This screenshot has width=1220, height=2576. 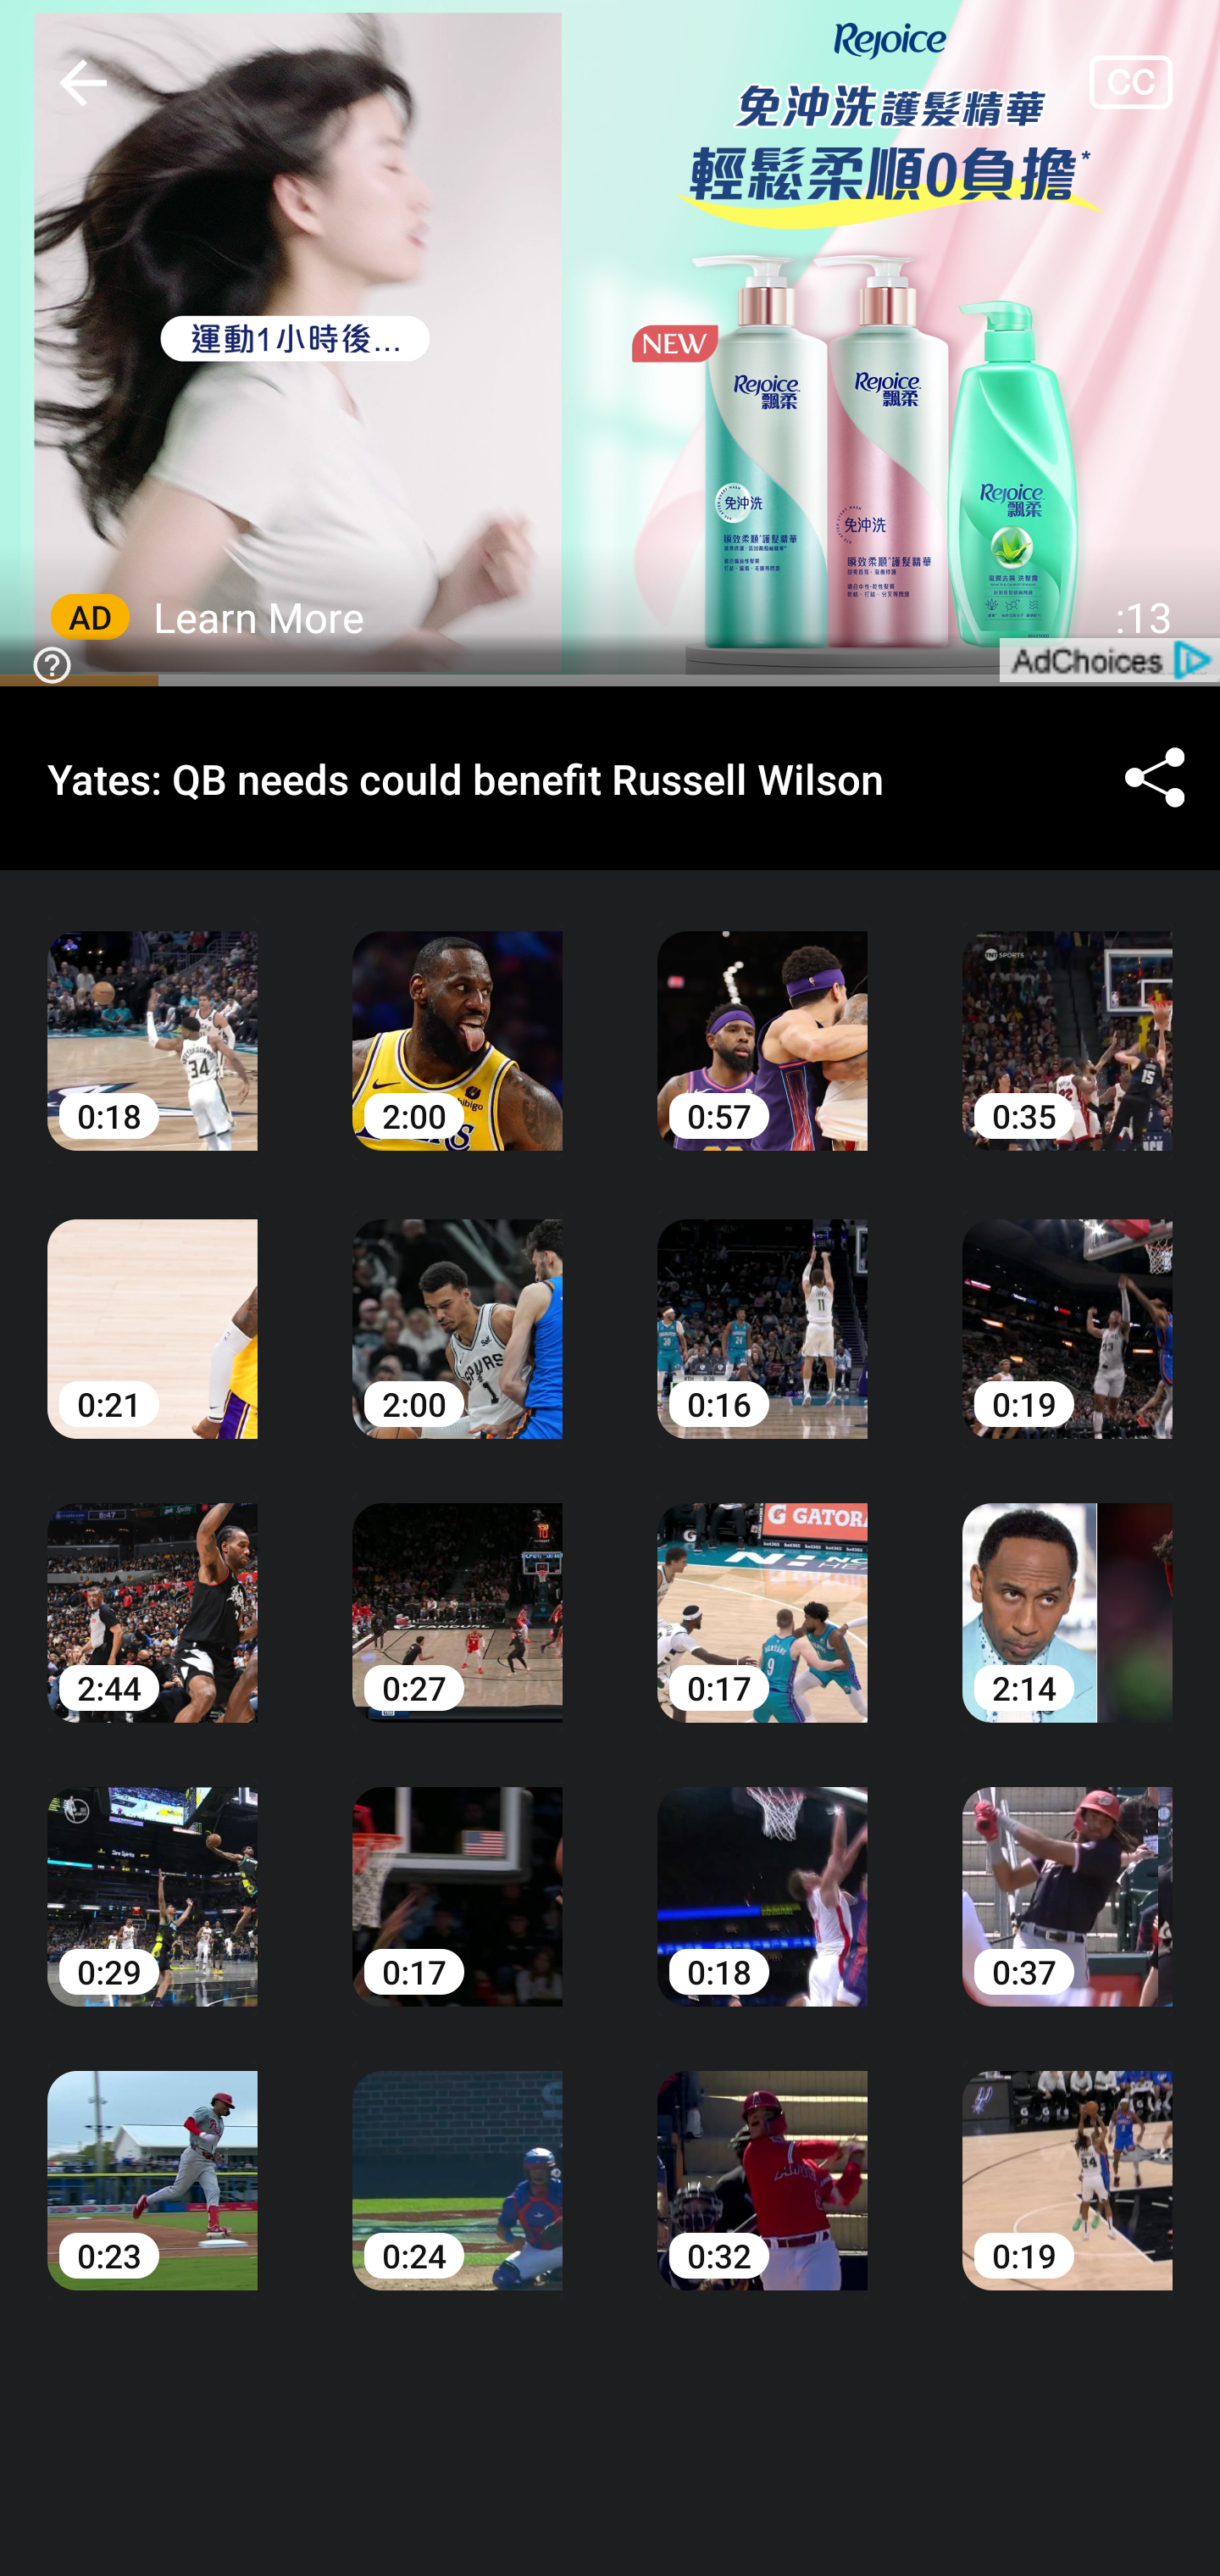 What do you see at coordinates (457, 1873) in the screenshot?
I see `0:17` at bounding box center [457, 1873].